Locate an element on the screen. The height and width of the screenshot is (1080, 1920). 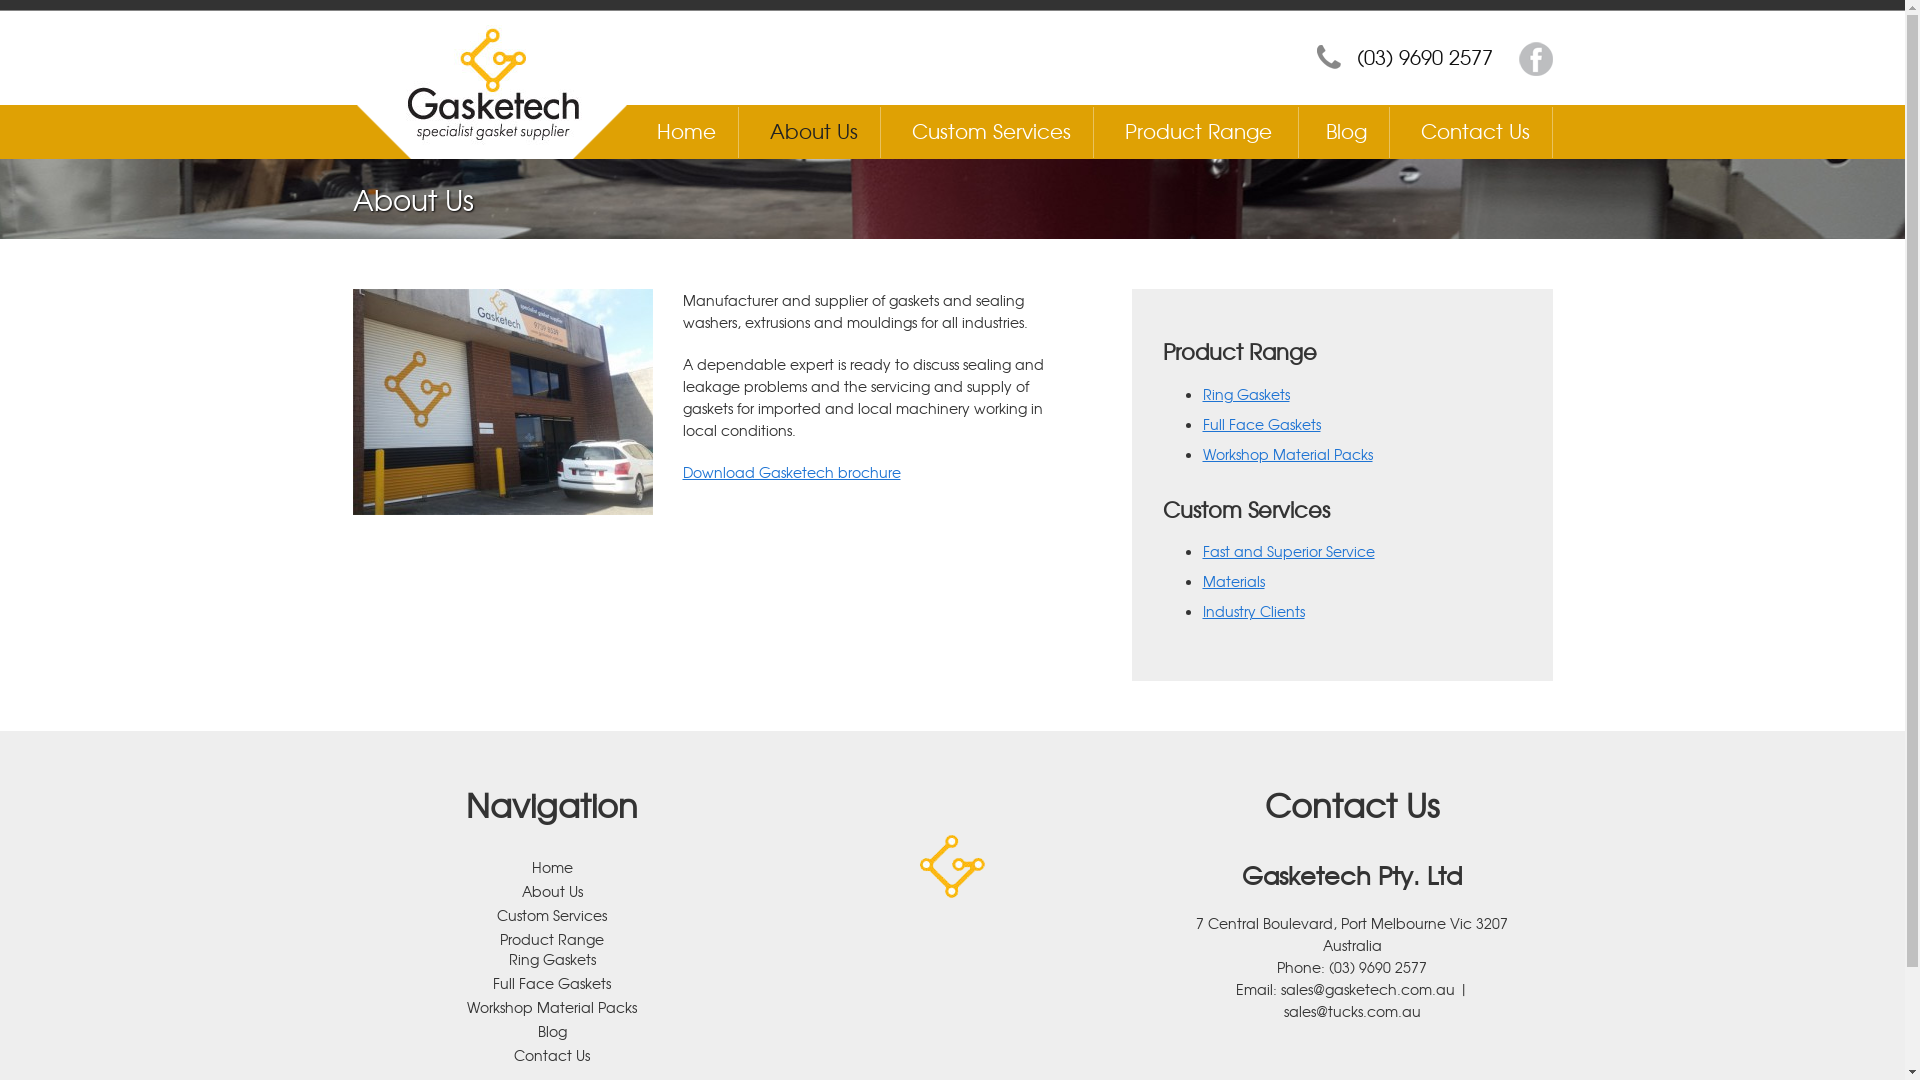
Custom Services is located at coordinates (992, 130).